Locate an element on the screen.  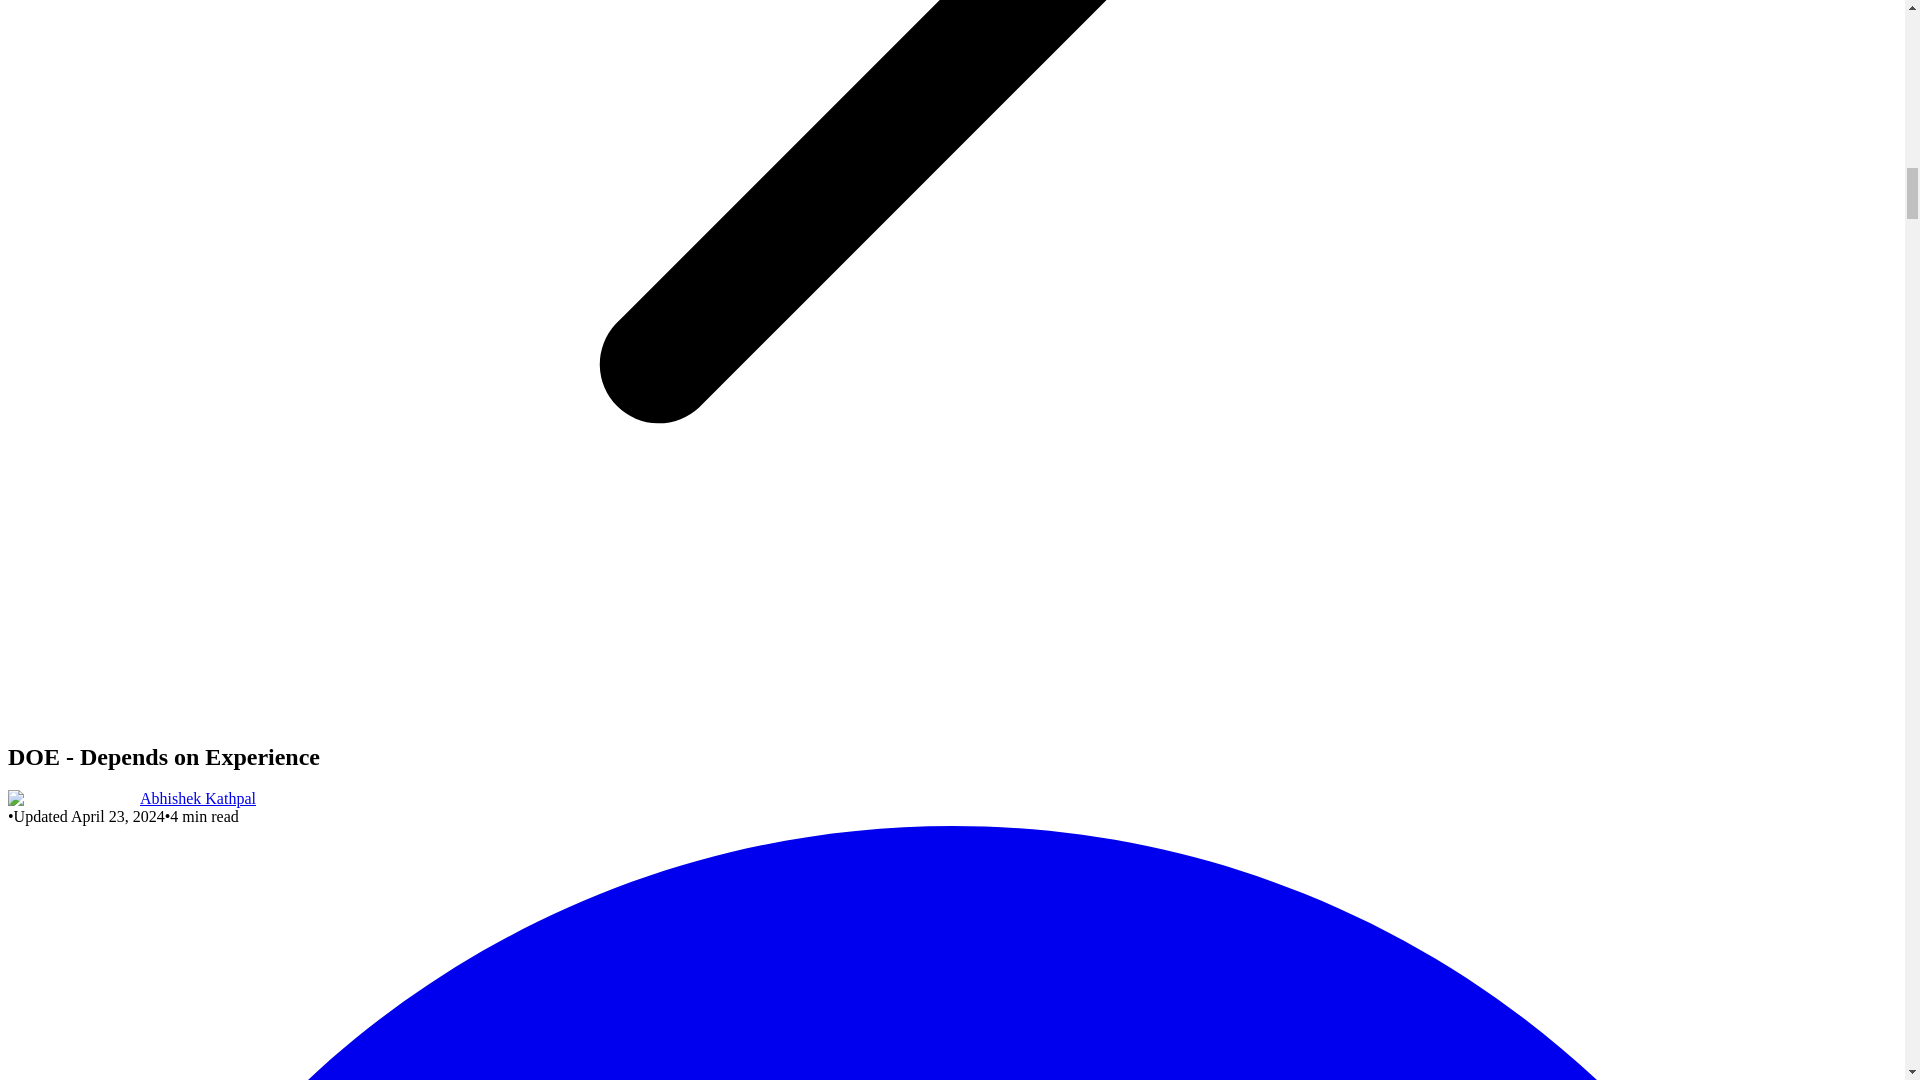
Abhishek Kathpal is located at coordinates (198, 798).